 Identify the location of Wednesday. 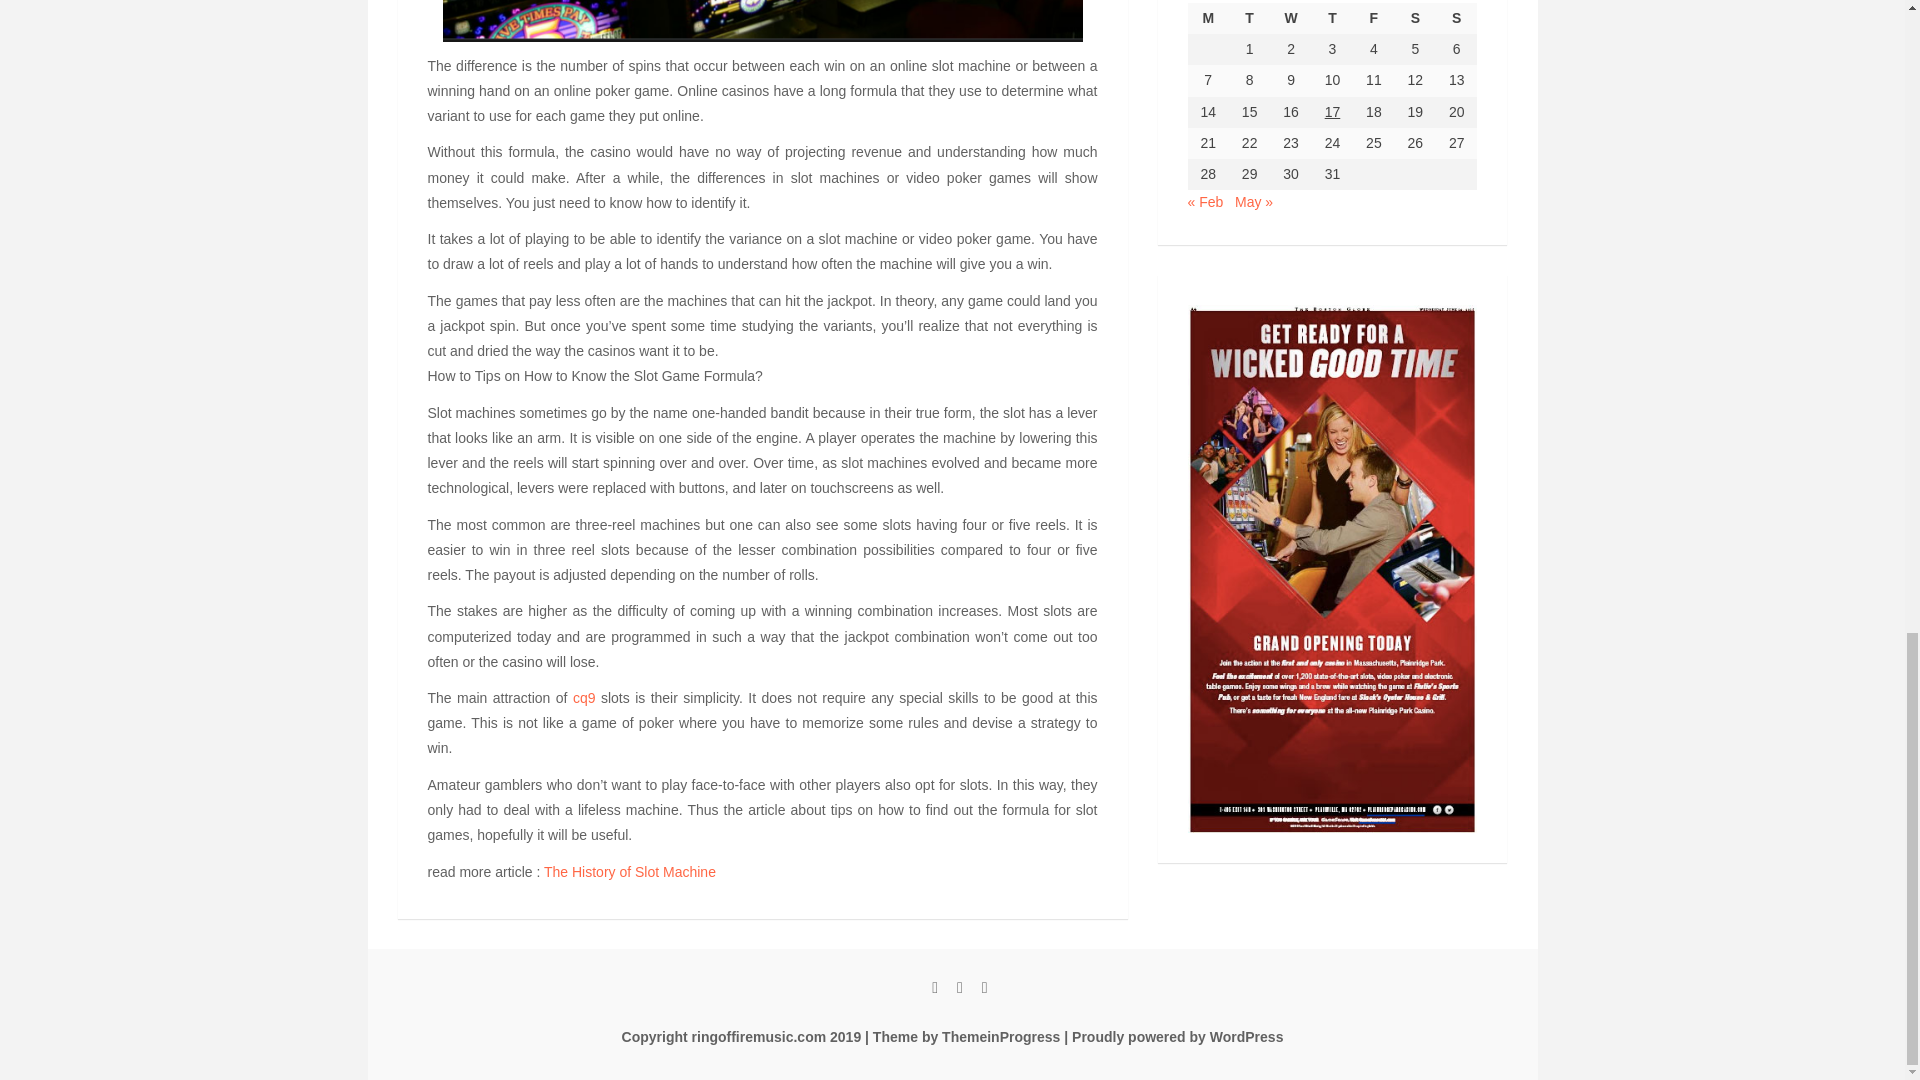
(1290, 18).